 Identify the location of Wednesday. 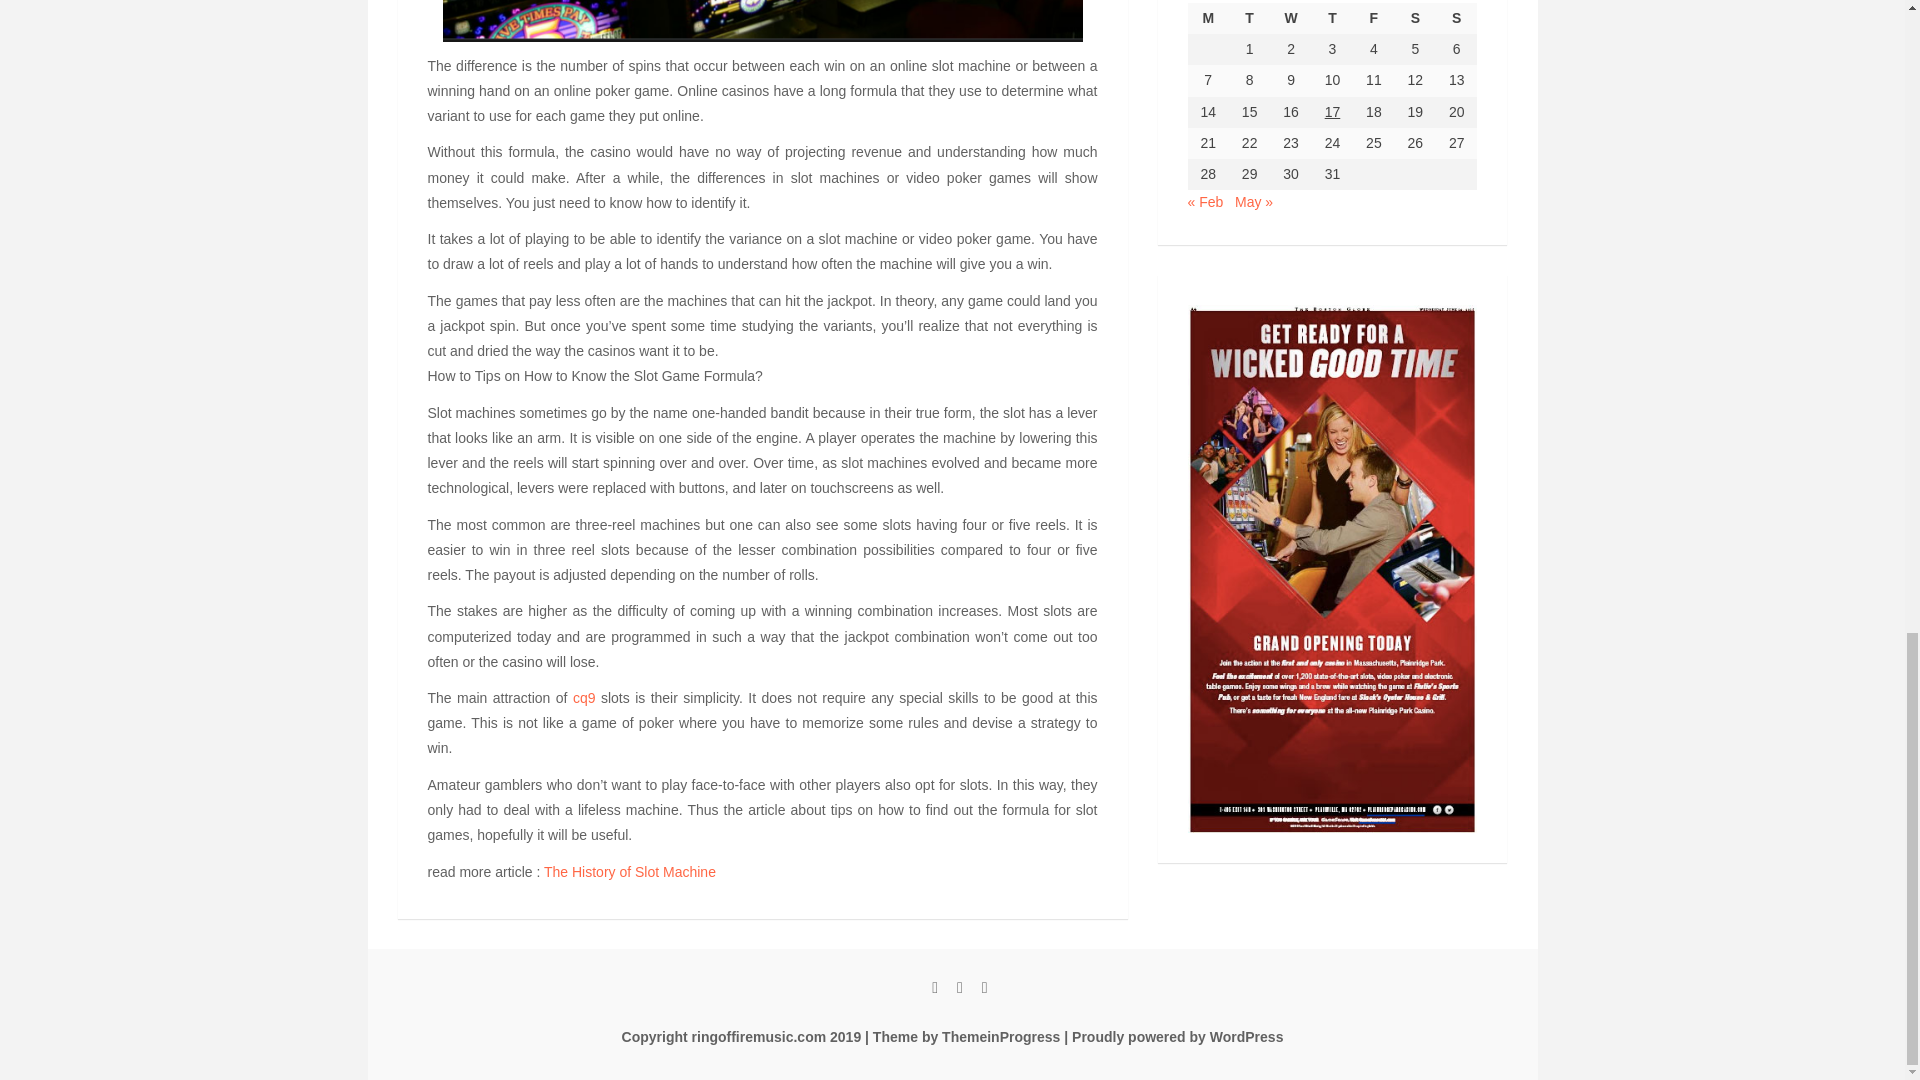
(1290, 18).